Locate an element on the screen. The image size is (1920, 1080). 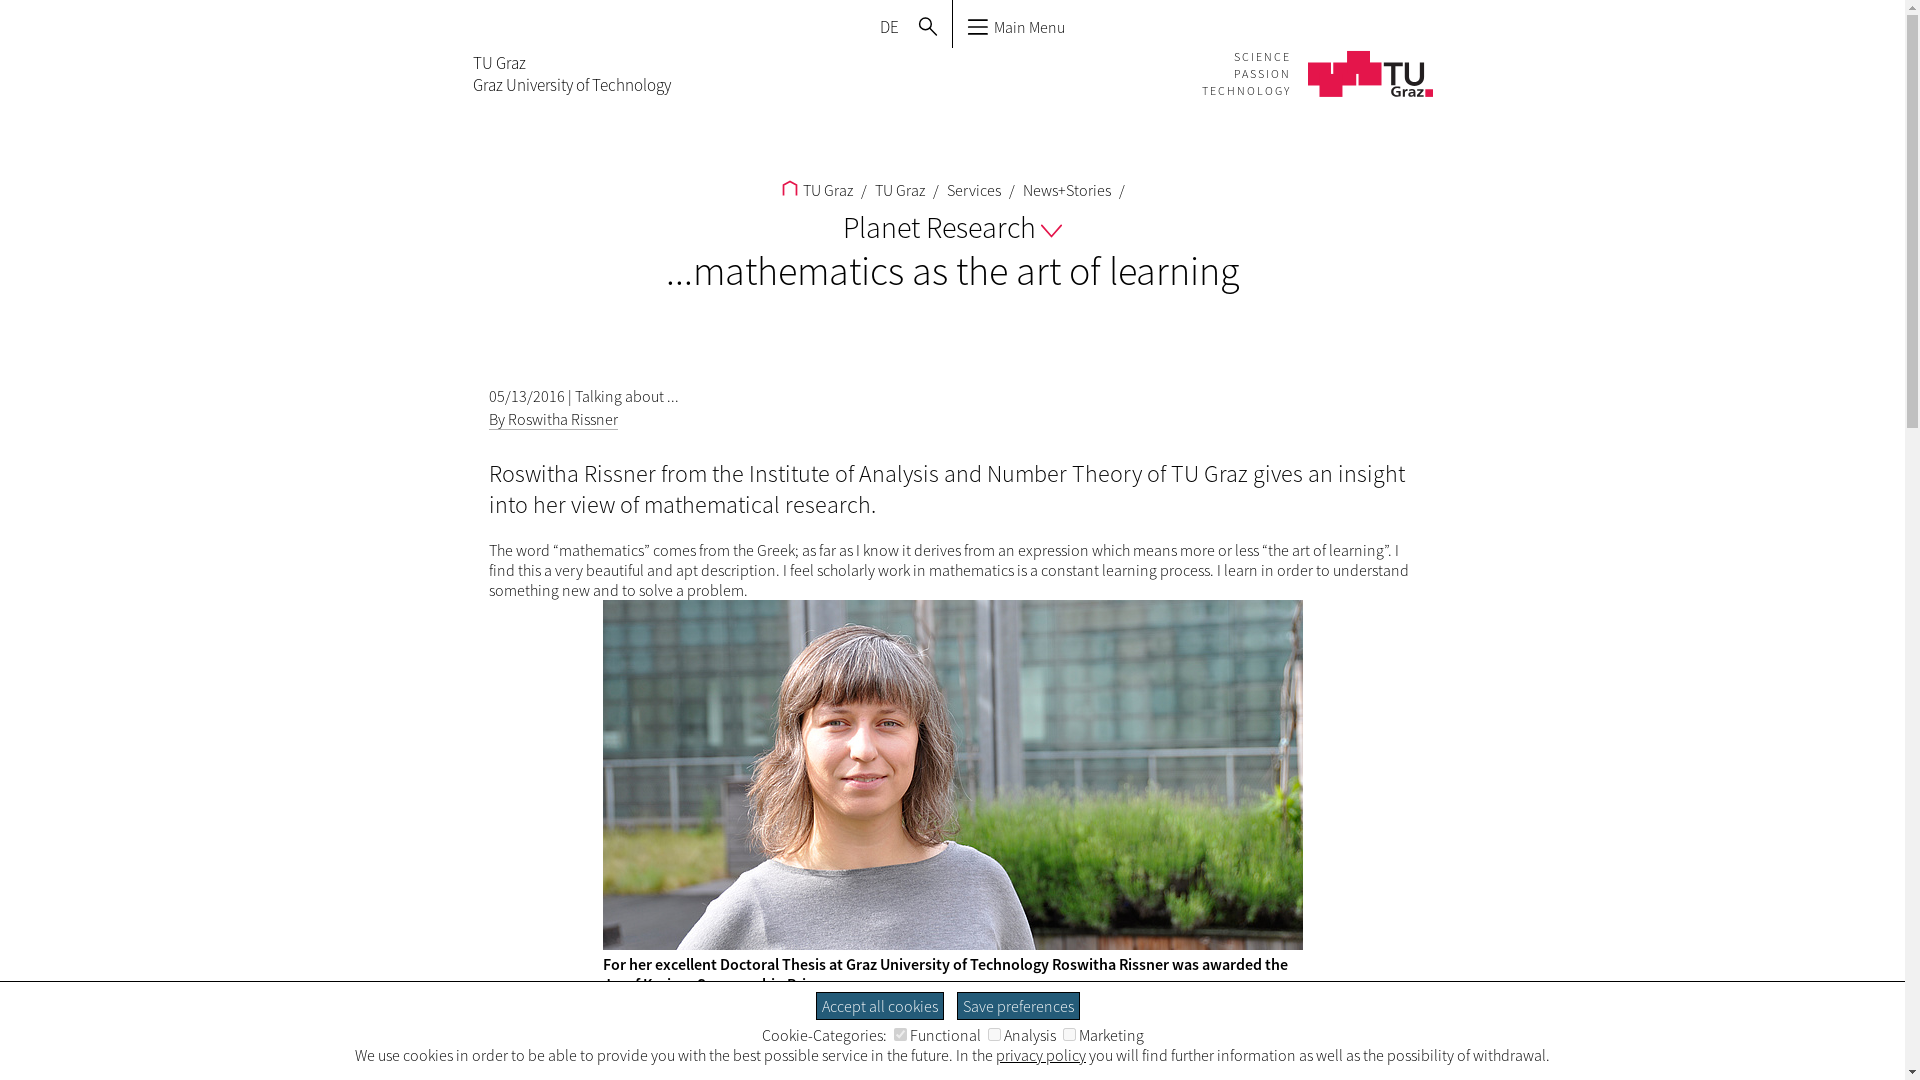
Auf Deutsch anzeigen is located at coordinates (888, 27).